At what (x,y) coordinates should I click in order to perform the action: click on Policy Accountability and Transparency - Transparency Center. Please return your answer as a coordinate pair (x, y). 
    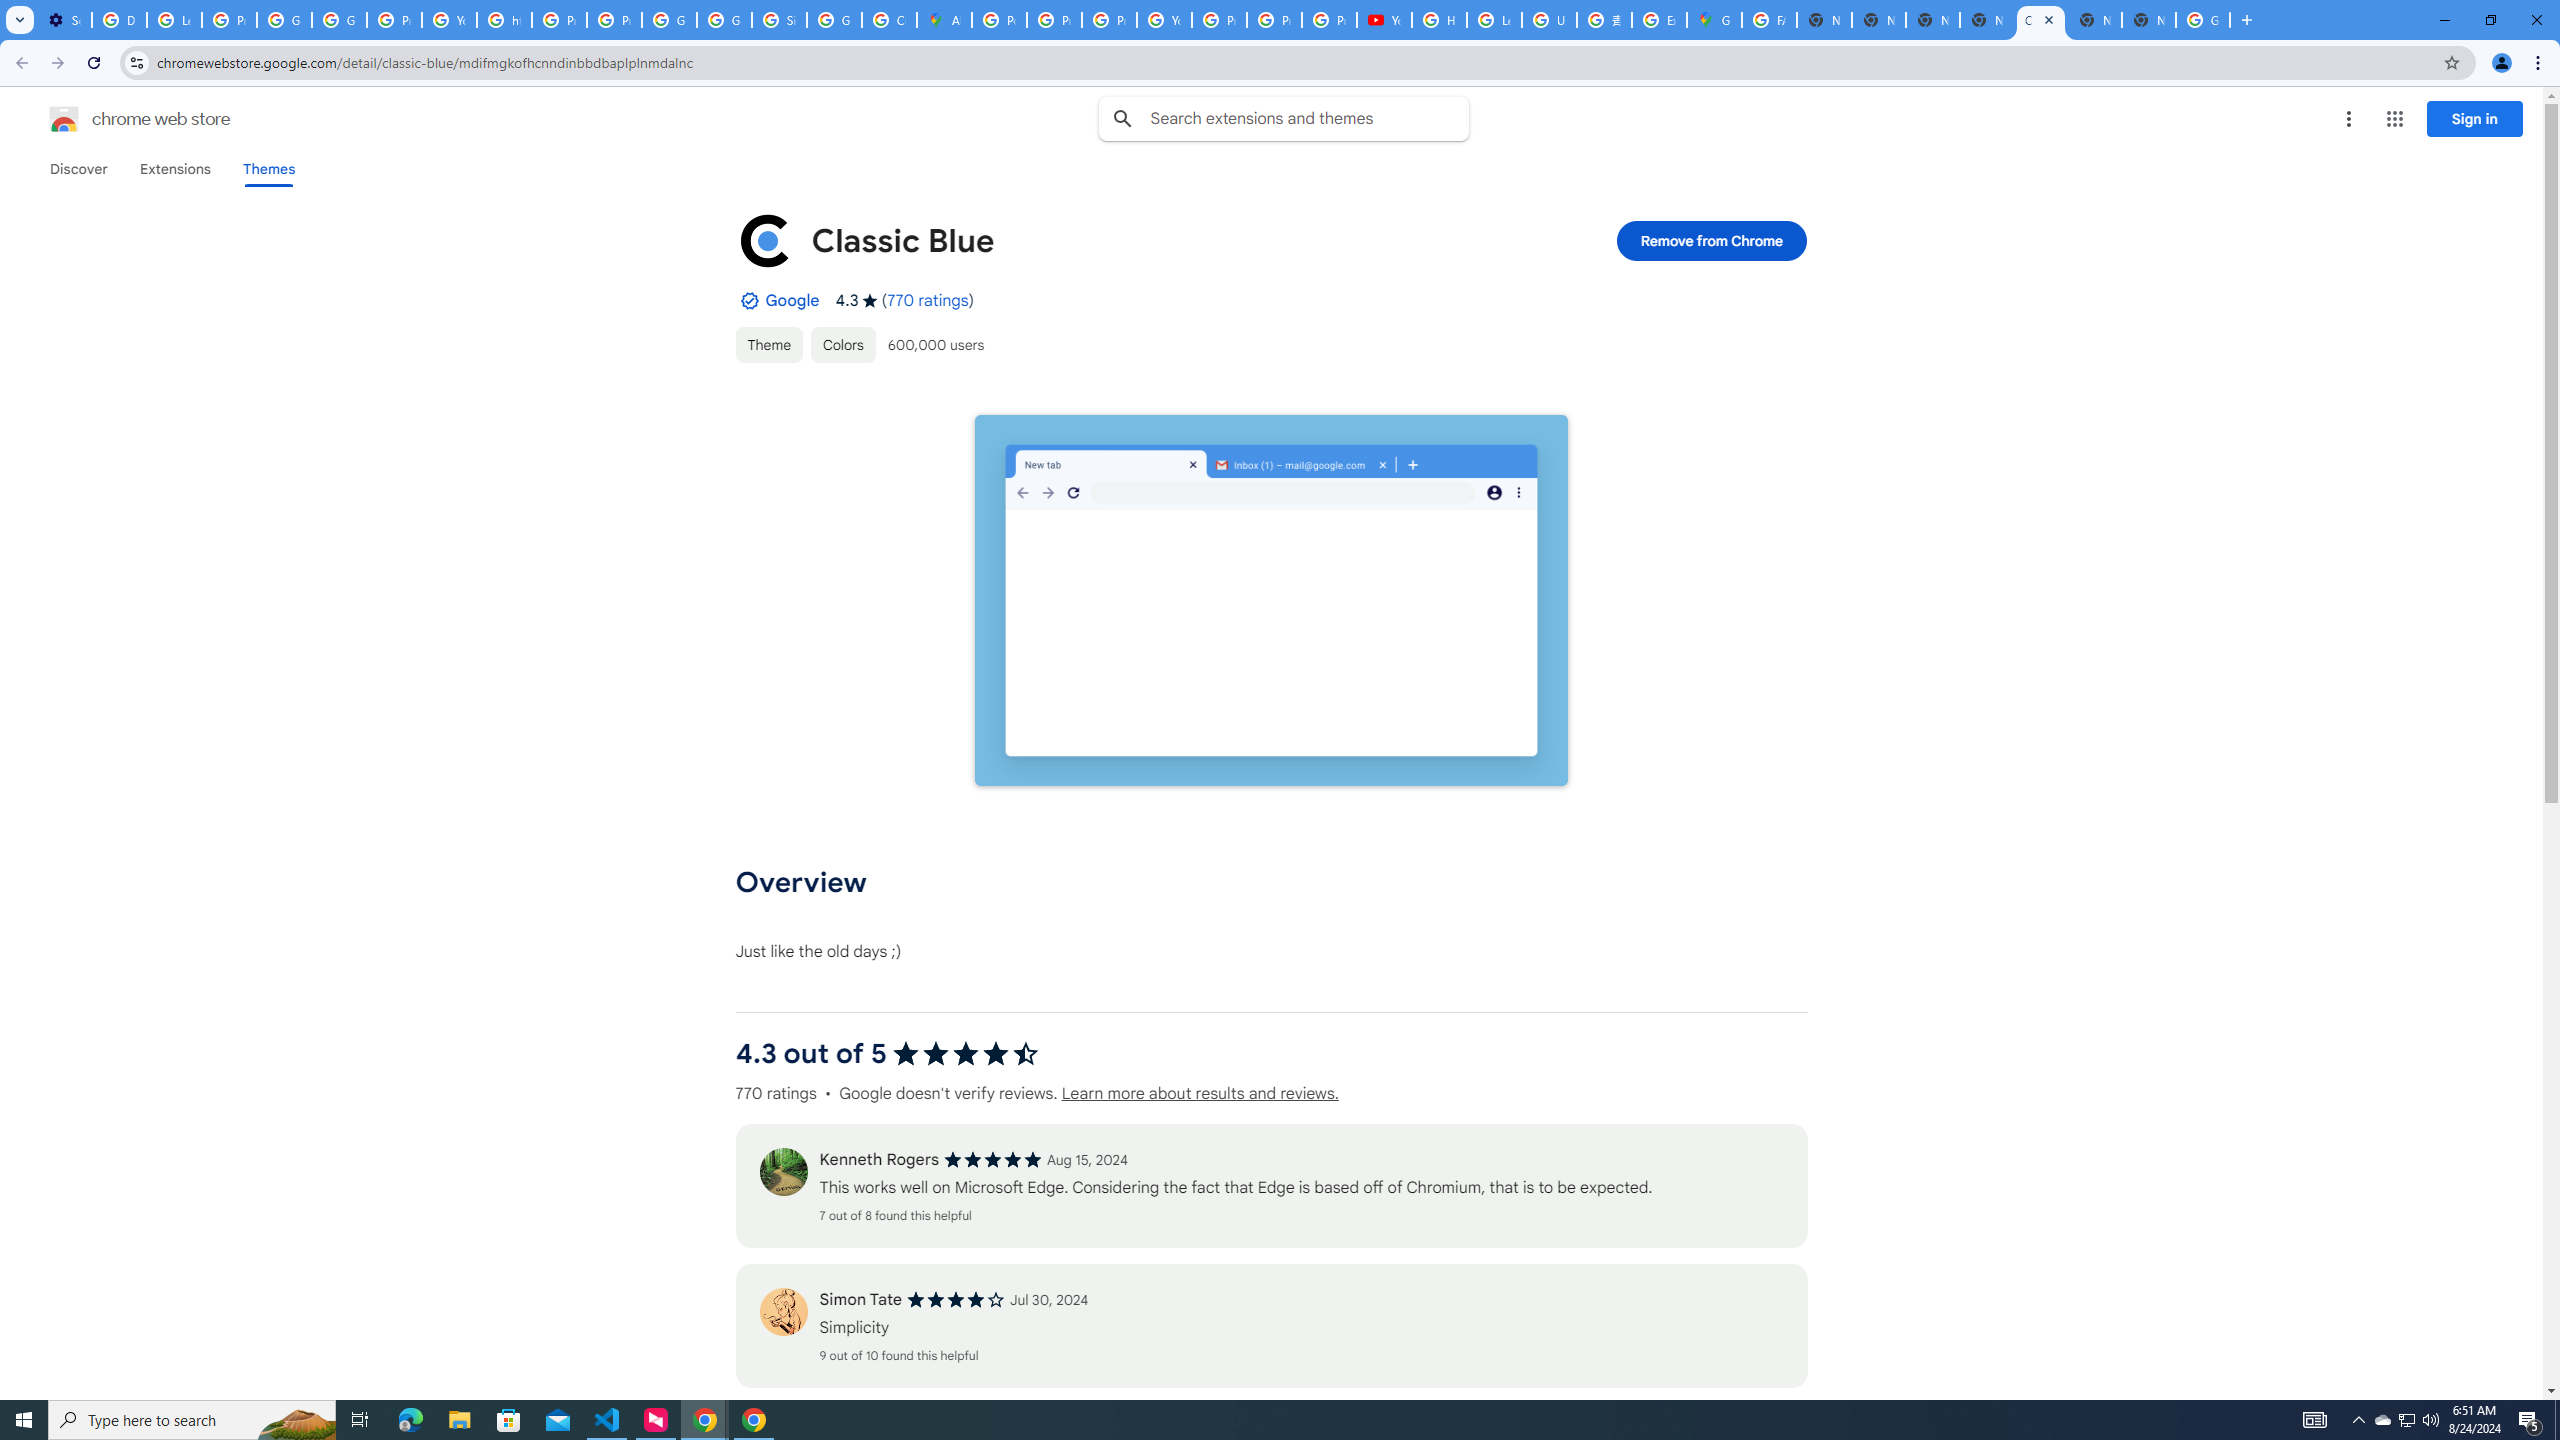
    Looking at the image, I should click on (999, 20).